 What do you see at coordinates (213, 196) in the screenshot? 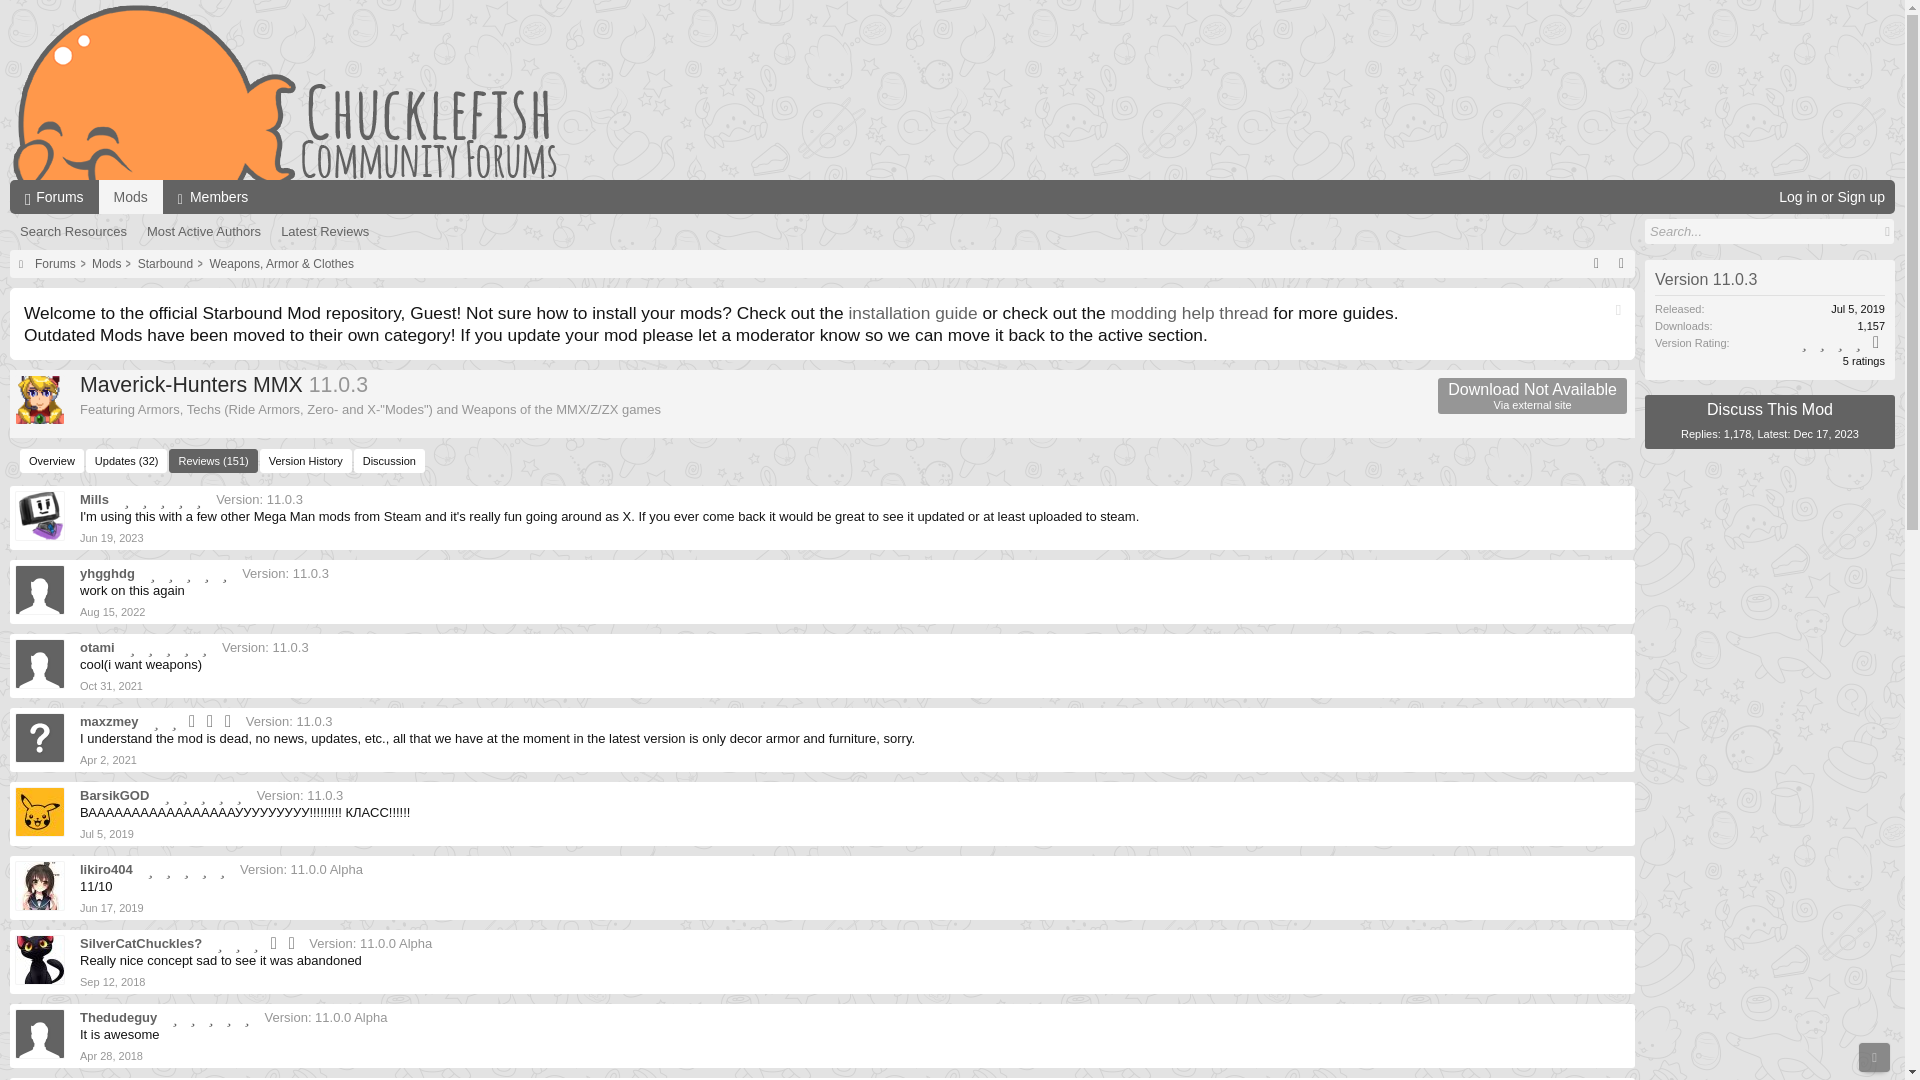
I see `5.00` at bounding box center [213, 196].